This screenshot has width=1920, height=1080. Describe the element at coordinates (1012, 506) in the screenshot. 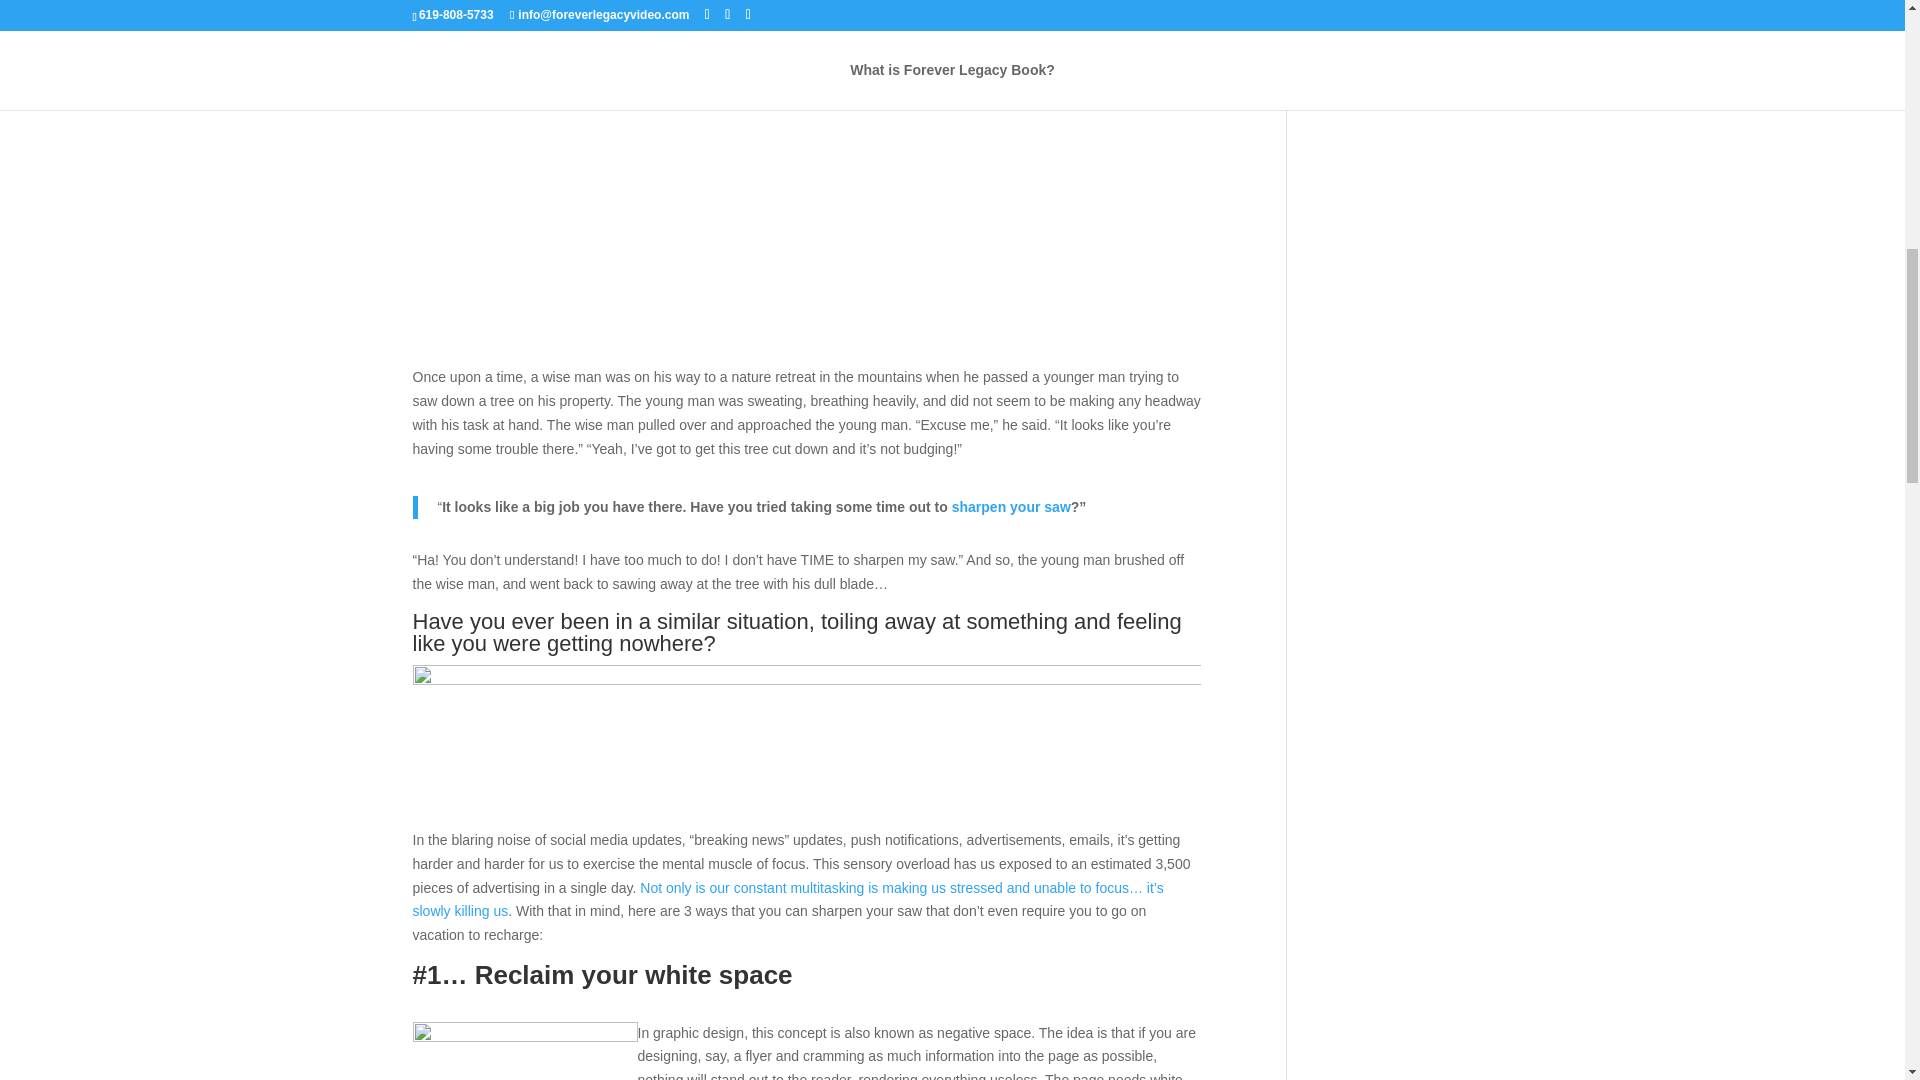

I see `sharpen your saw` at that location.